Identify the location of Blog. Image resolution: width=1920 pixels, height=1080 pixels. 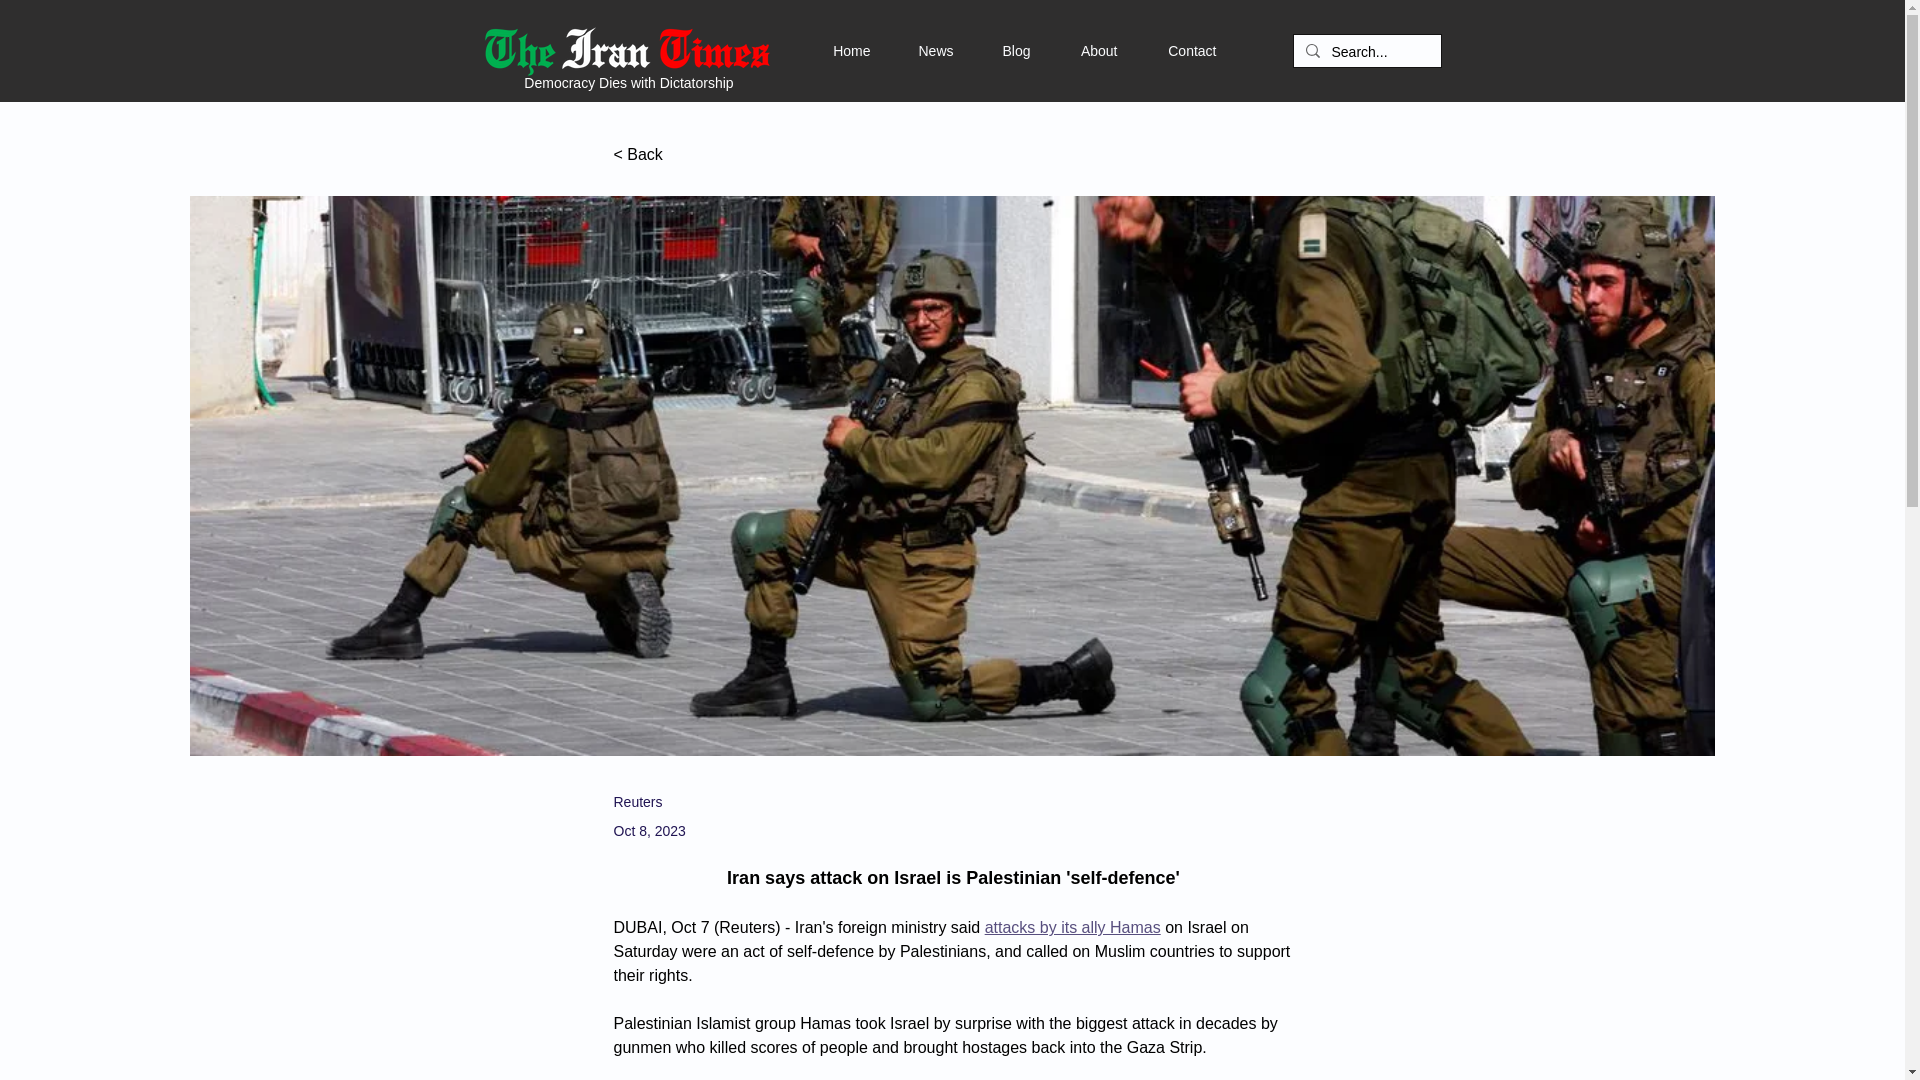
(992, 50).